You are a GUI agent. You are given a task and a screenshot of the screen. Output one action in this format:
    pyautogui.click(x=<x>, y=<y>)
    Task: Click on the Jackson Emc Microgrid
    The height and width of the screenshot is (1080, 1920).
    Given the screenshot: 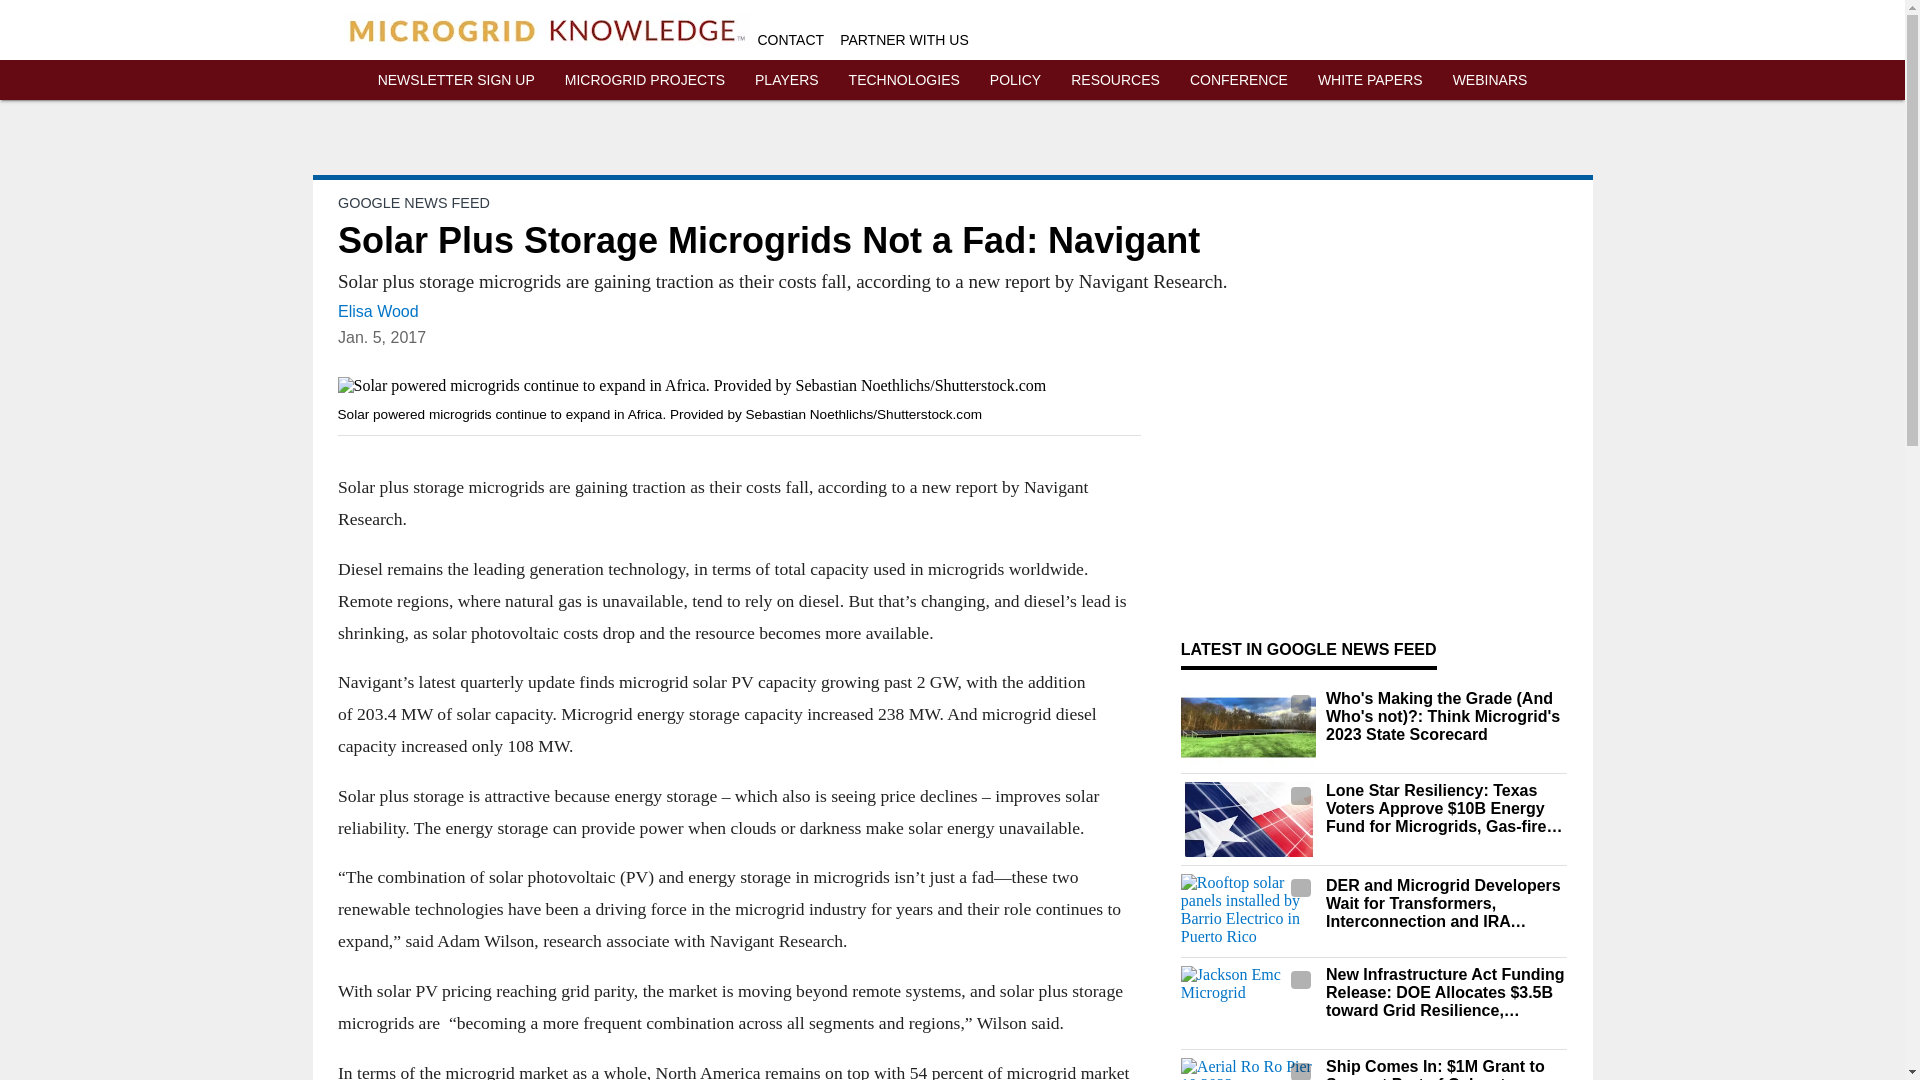 What is the action you would take?
    pyautogui.click(x=1248, y=1003)
    